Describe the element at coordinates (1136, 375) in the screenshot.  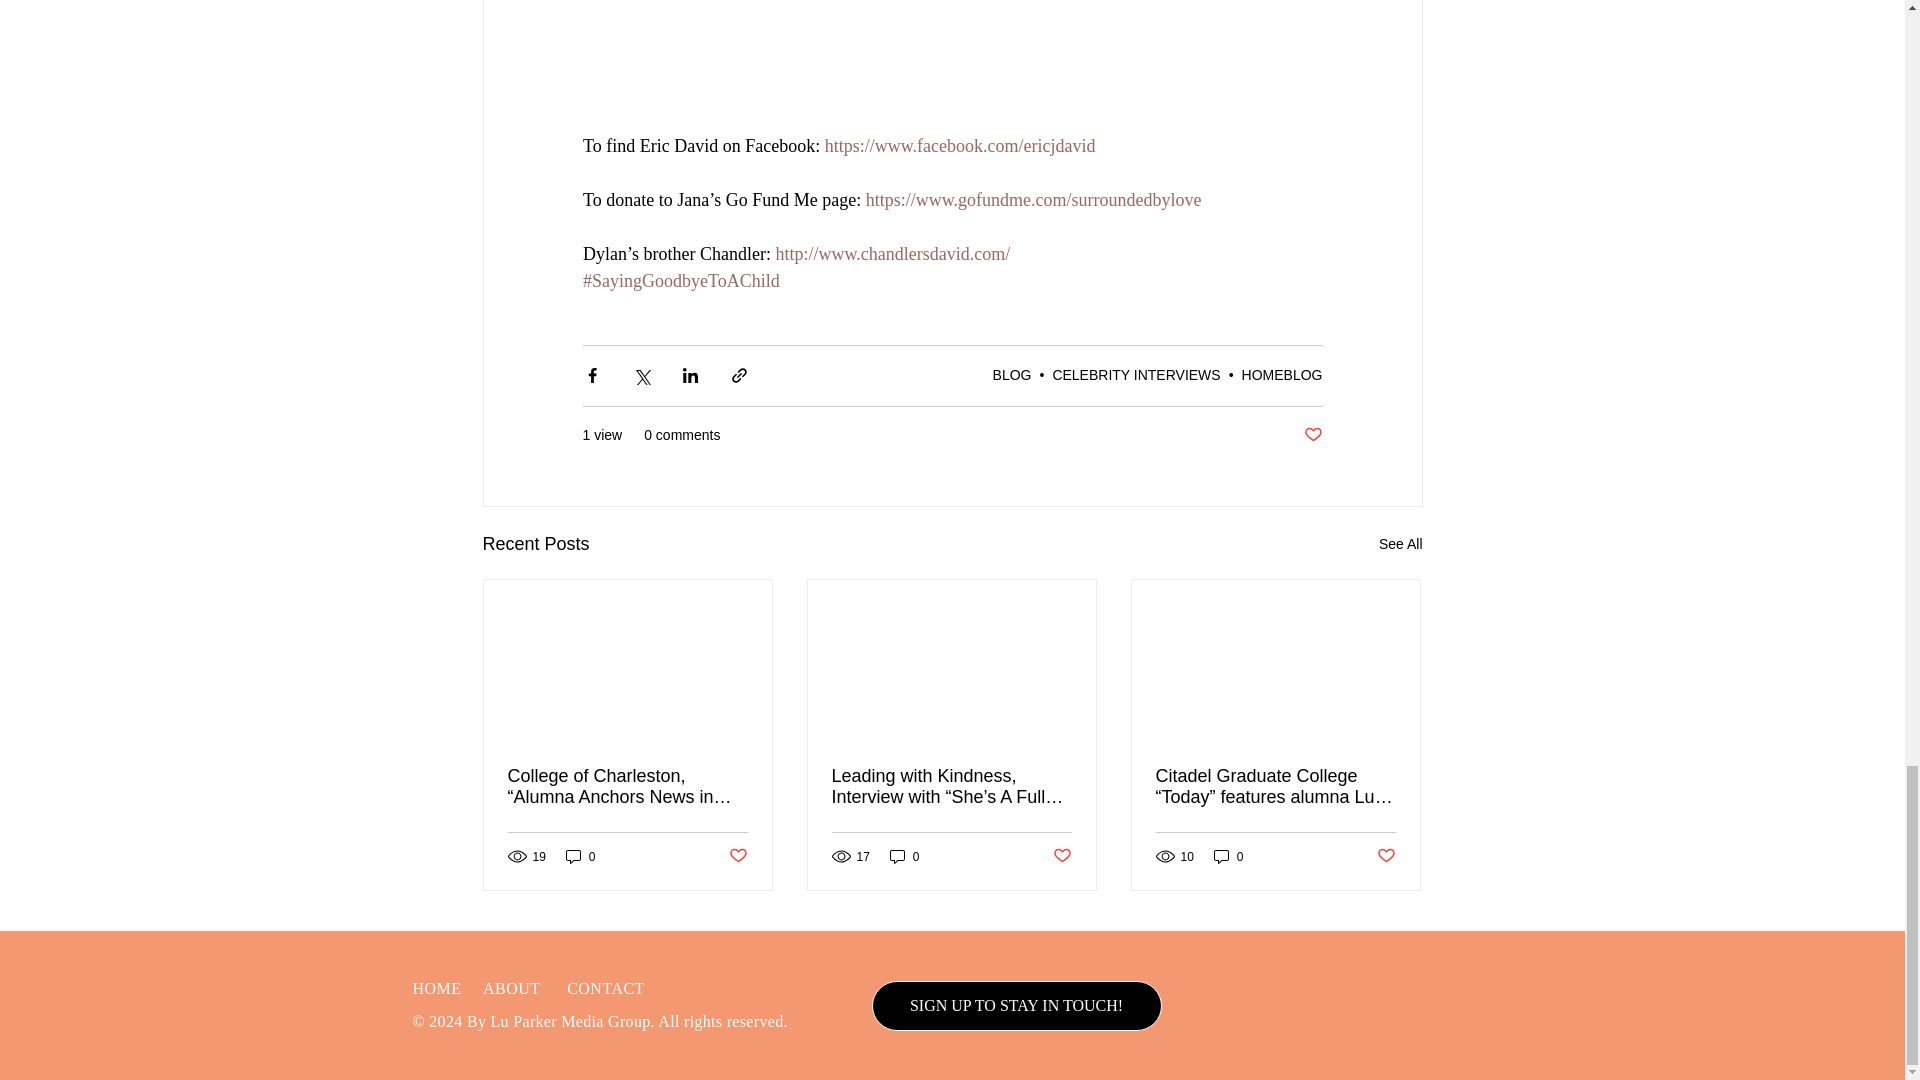
I see `CELEBRITY INTERVIEWS` at that location.